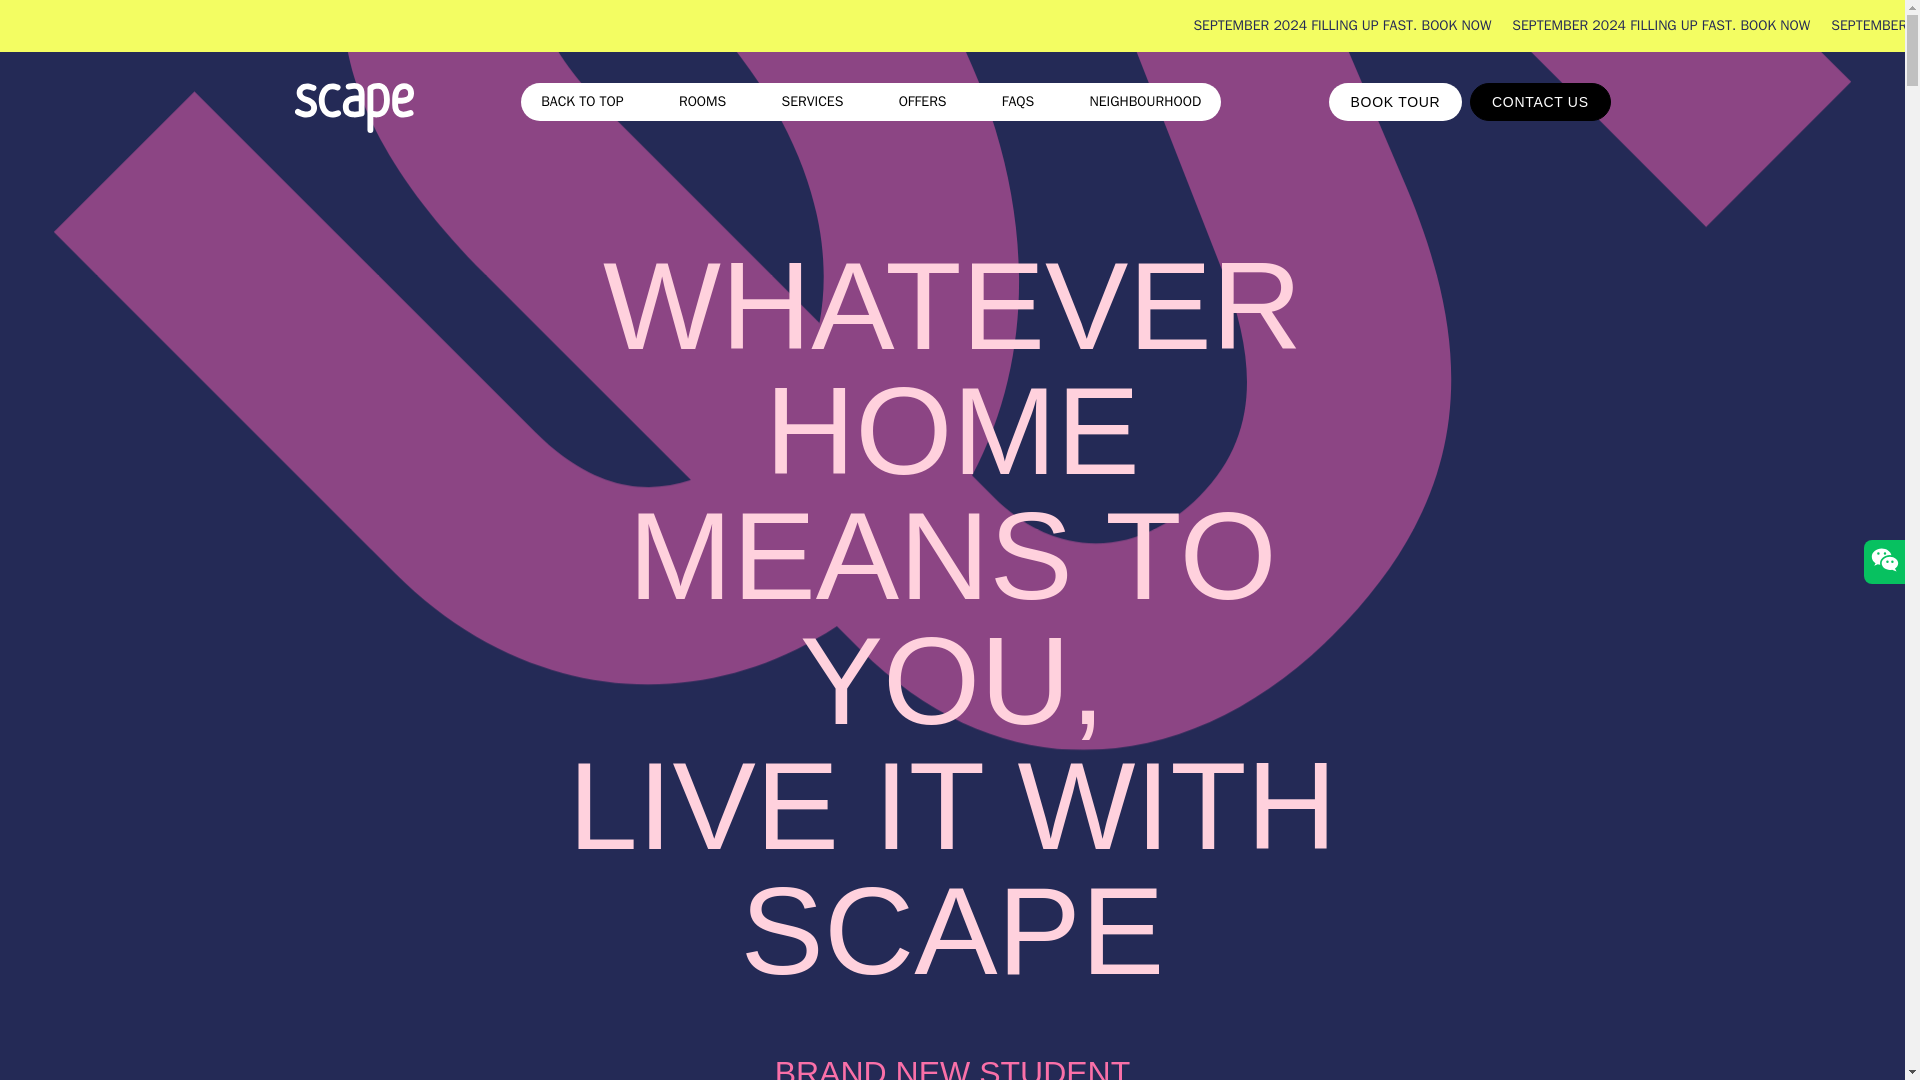 The width and height of the screenshot is (1920, 1080). I want to click on logo, so click(352, 111).